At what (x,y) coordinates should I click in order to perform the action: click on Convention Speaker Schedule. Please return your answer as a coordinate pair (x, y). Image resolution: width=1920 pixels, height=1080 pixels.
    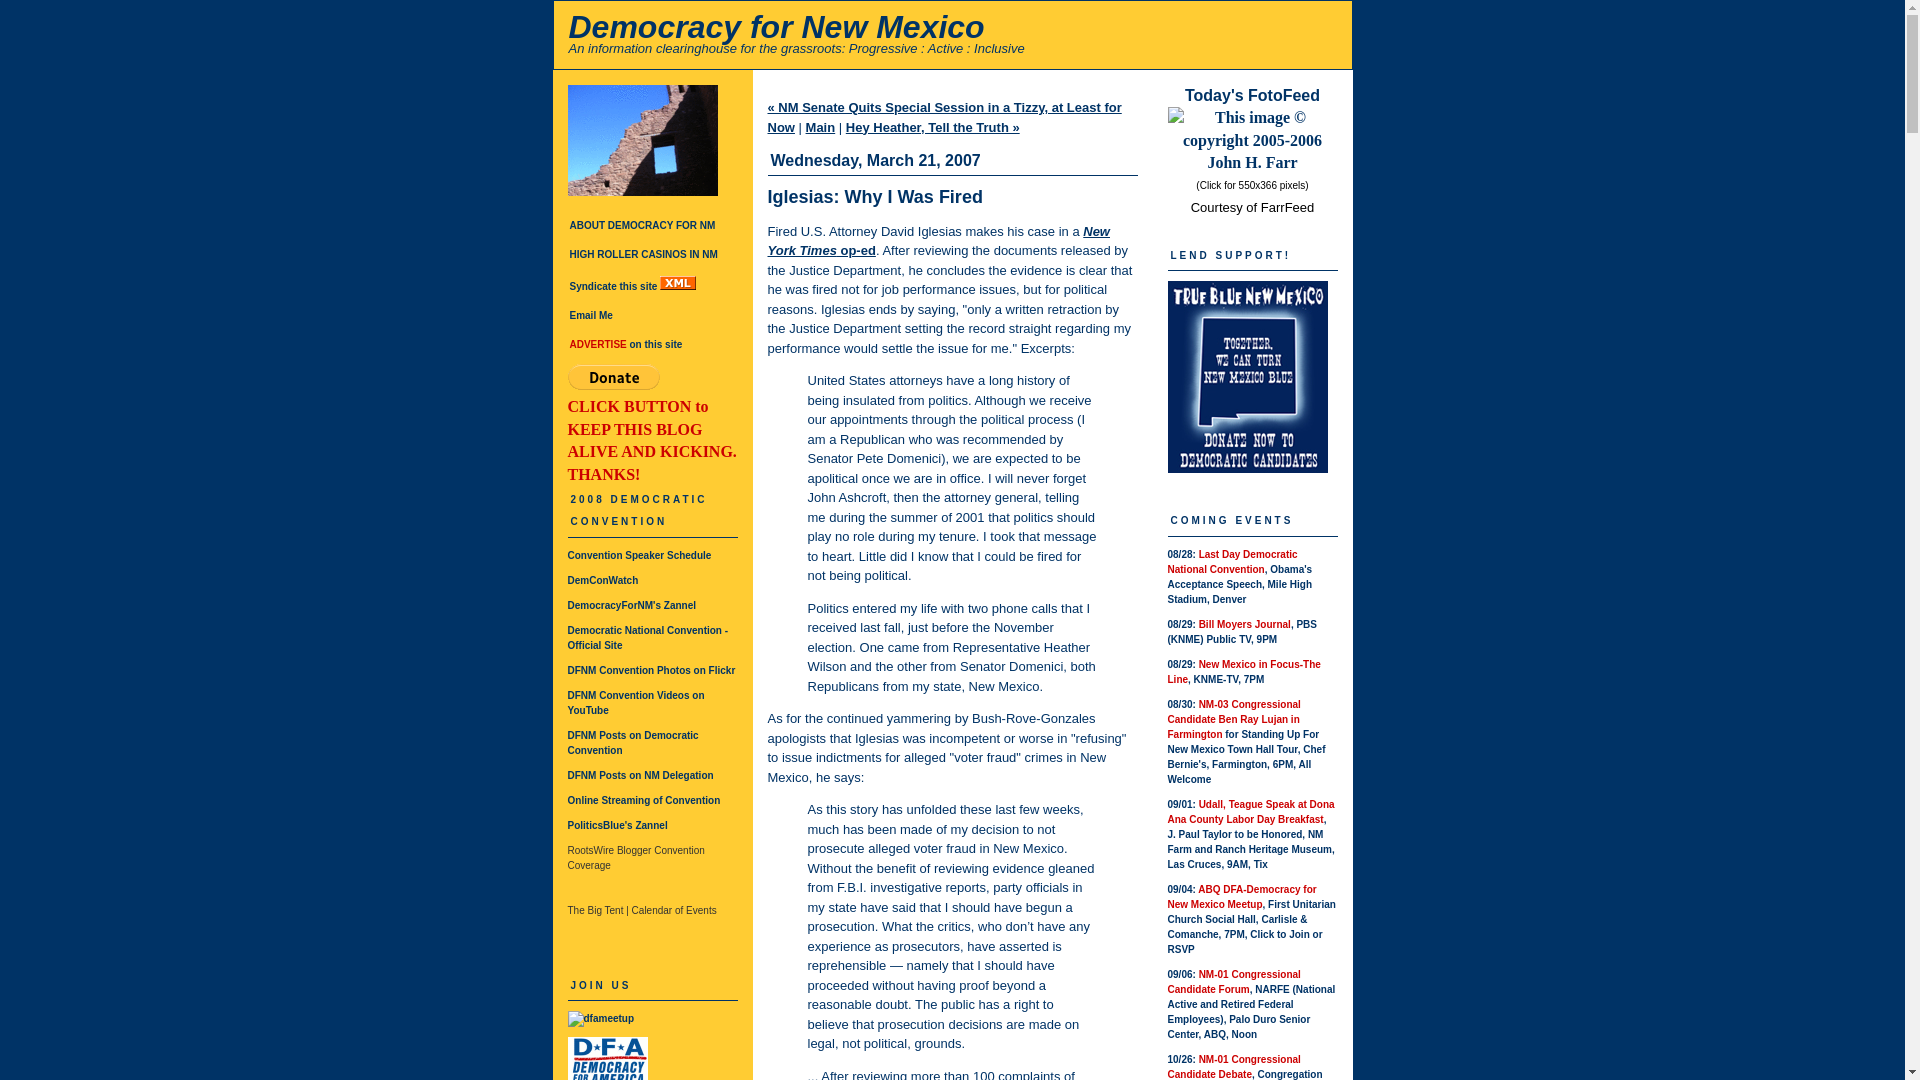
    Looking at the image, I should click on (640, 554).